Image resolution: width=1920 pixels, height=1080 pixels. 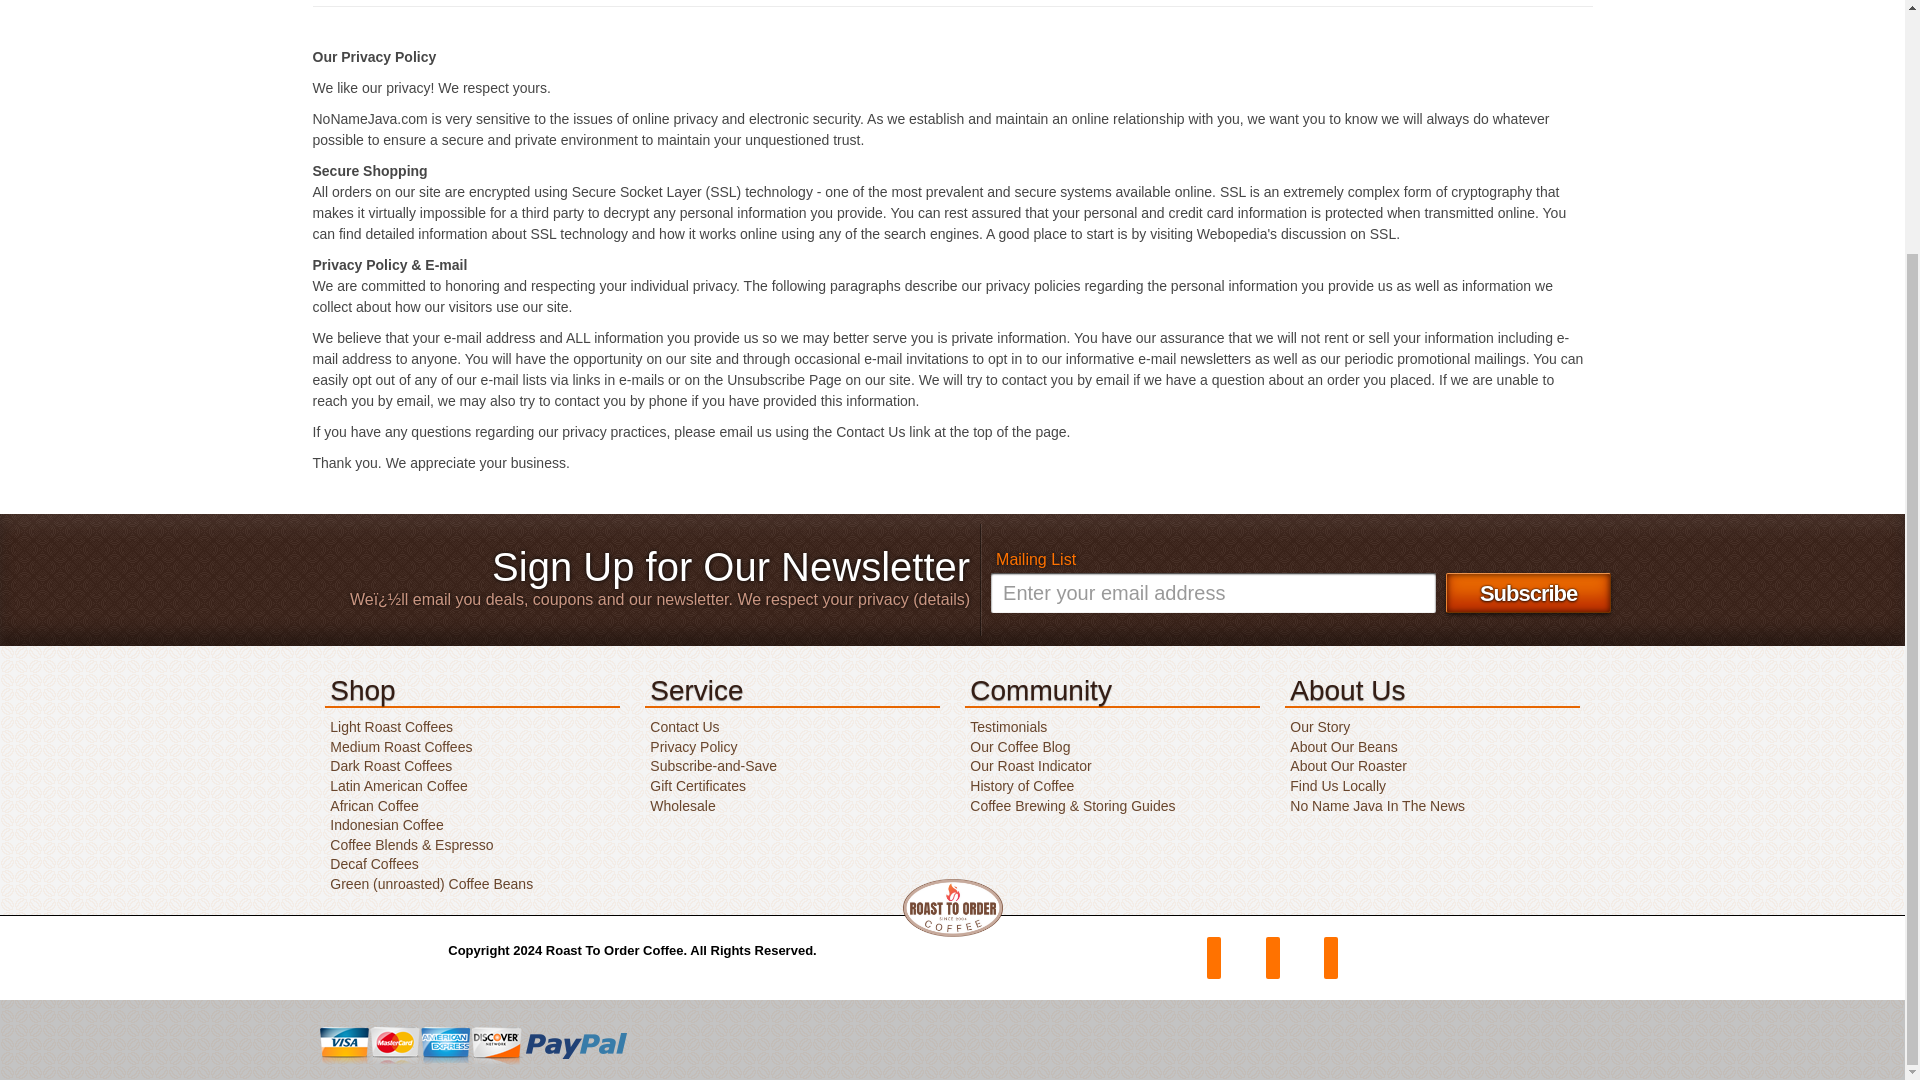 What do you see at coordinates (371, 864) in the screenshot?
I see `Decaf Coffees` at bounding box center [371, 864].